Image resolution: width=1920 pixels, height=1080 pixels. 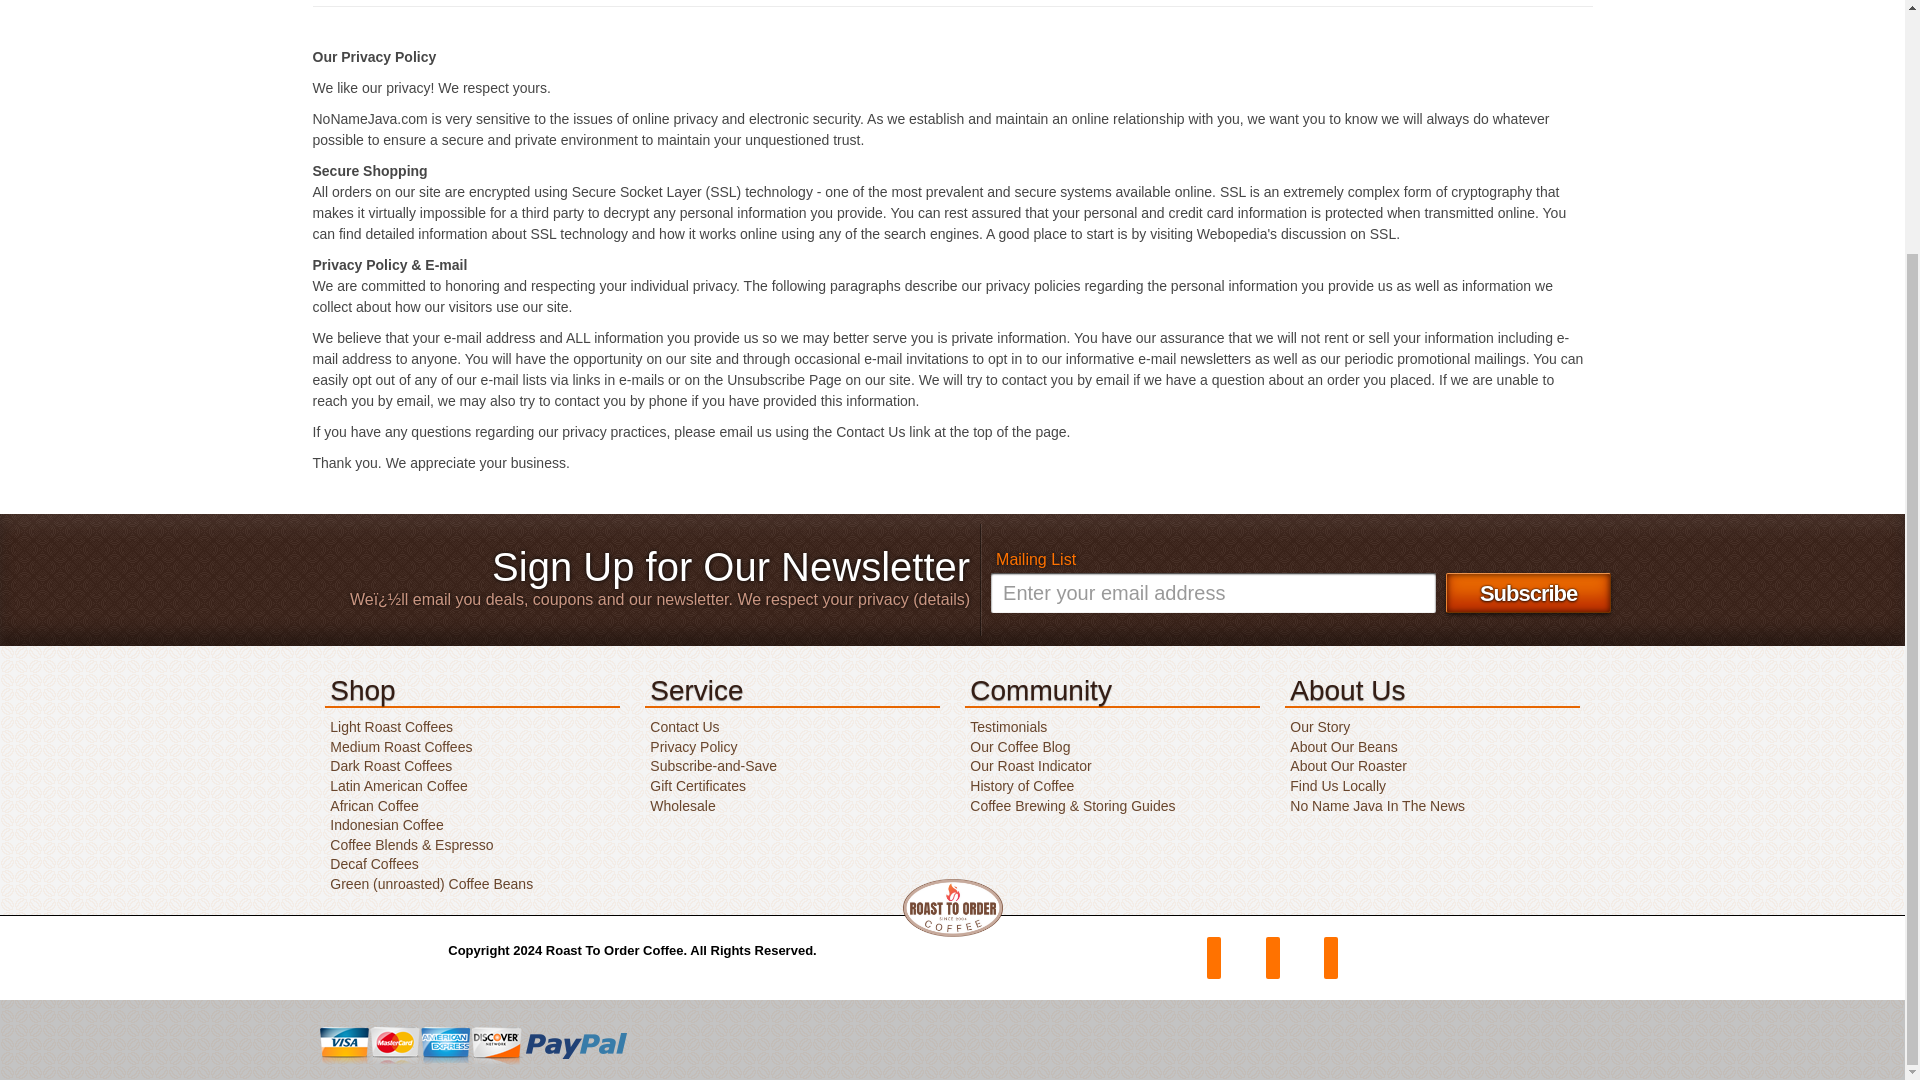 What do you see at coordinates (371, 864) in the screenshot?
I see `Decaf Coffees` at bounding box center [371, 864].